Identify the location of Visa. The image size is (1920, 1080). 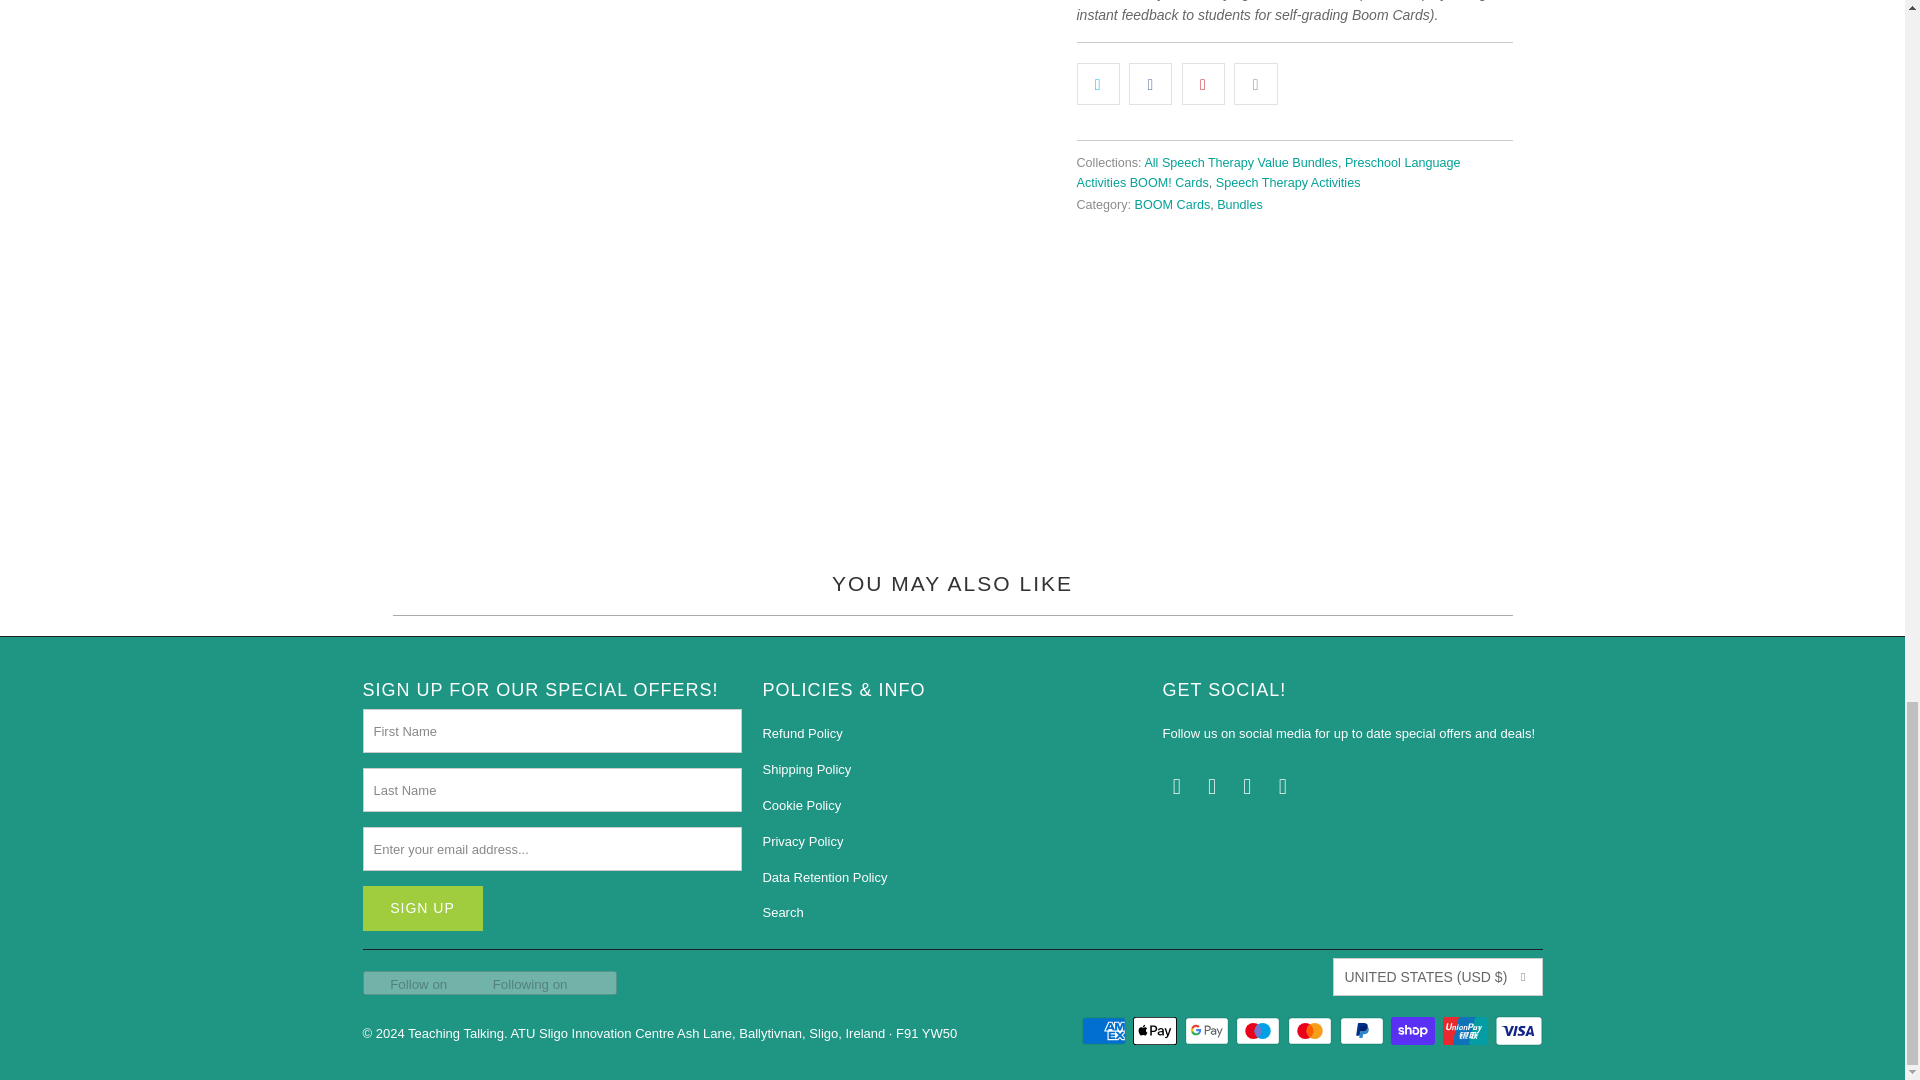
(1517, 1031).